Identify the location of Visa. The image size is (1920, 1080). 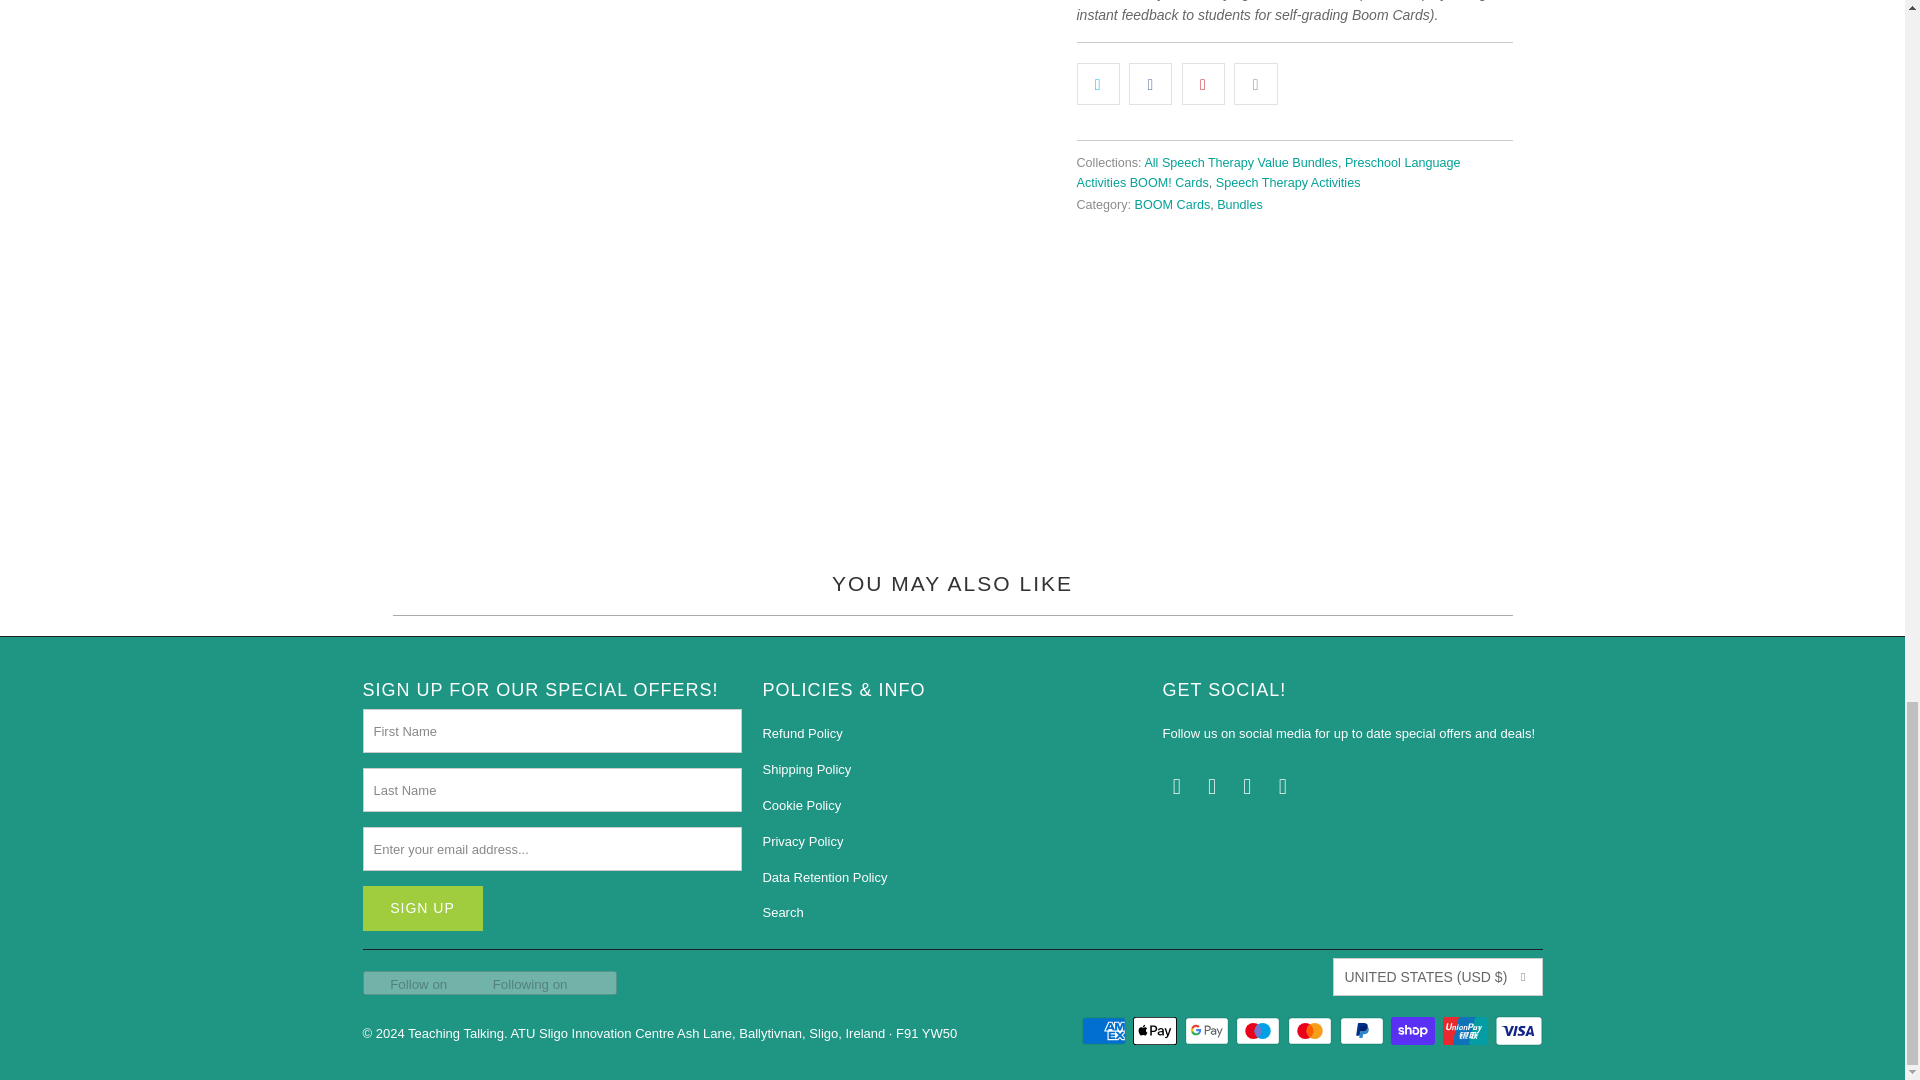
(1517, 1031).